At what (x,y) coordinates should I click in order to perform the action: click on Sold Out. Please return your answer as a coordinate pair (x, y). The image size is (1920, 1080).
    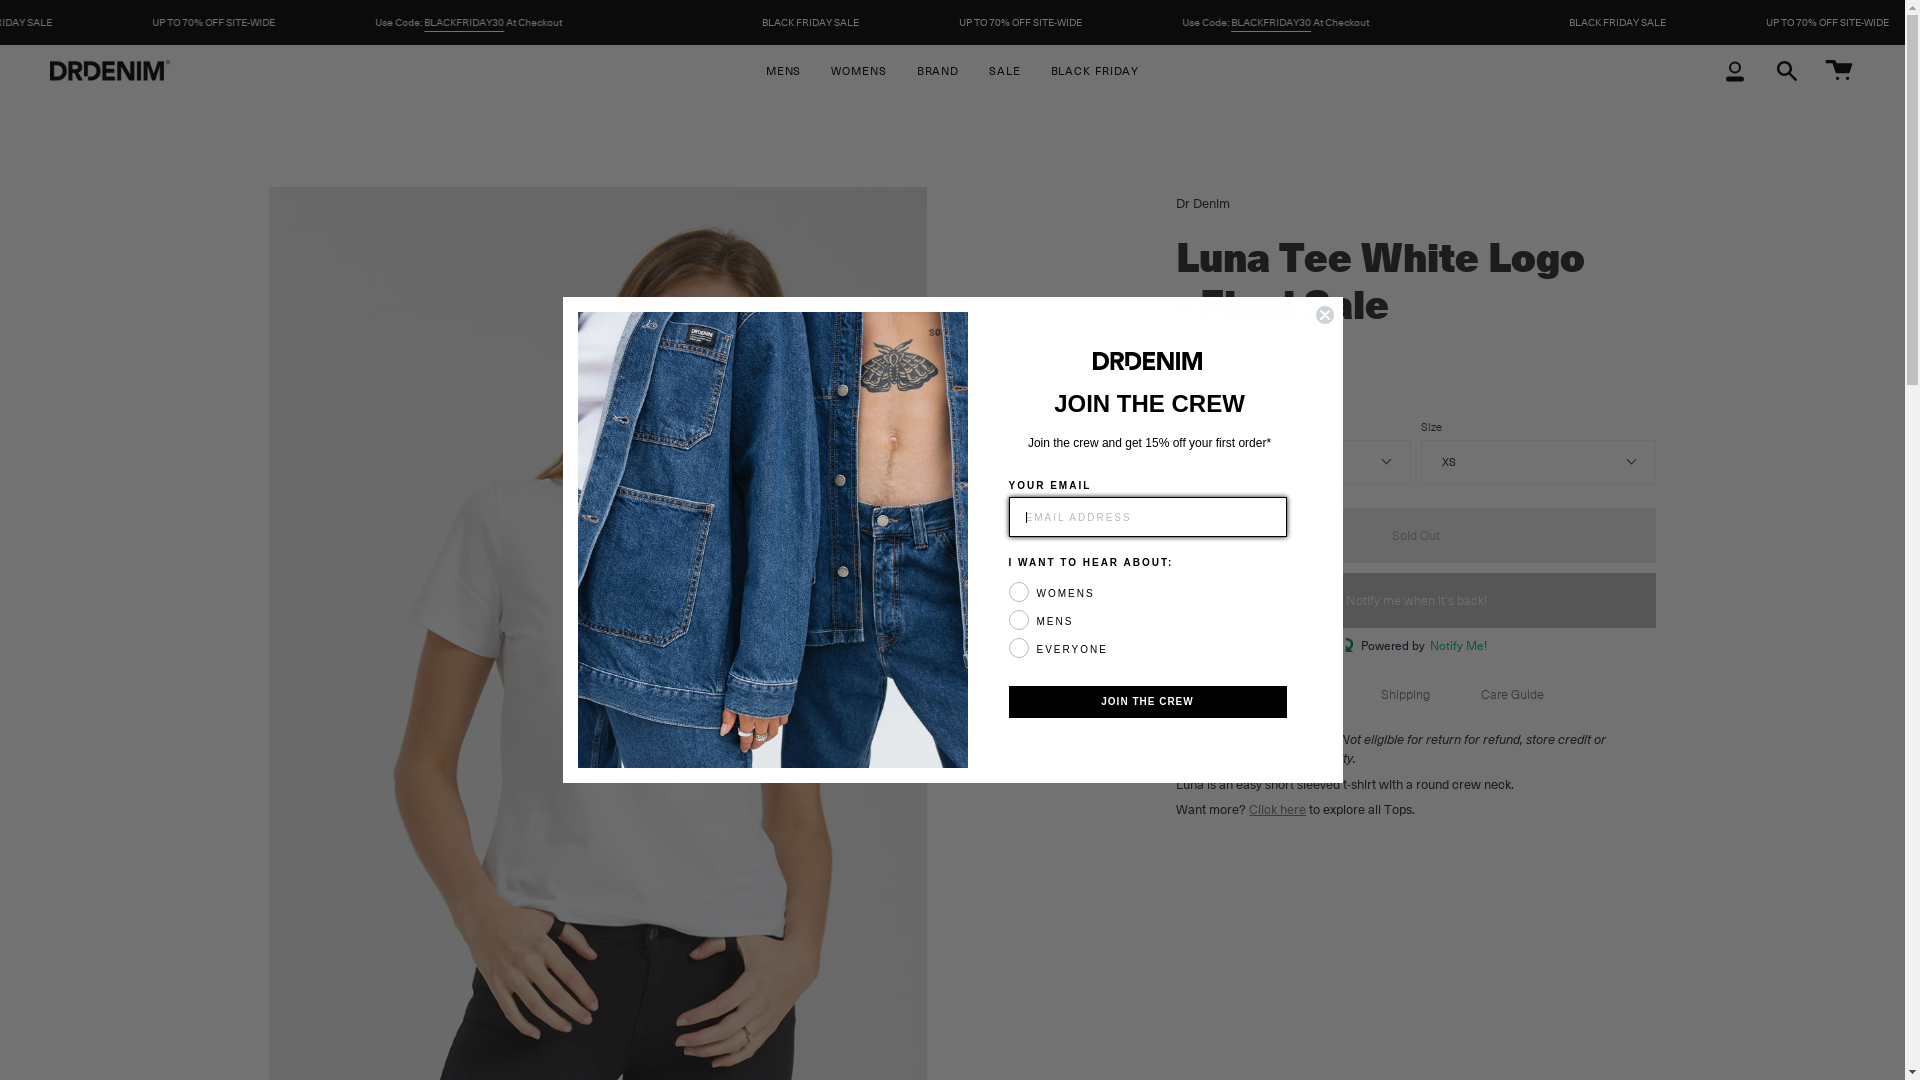
    Looking at the image, I should click on (1416, 536).